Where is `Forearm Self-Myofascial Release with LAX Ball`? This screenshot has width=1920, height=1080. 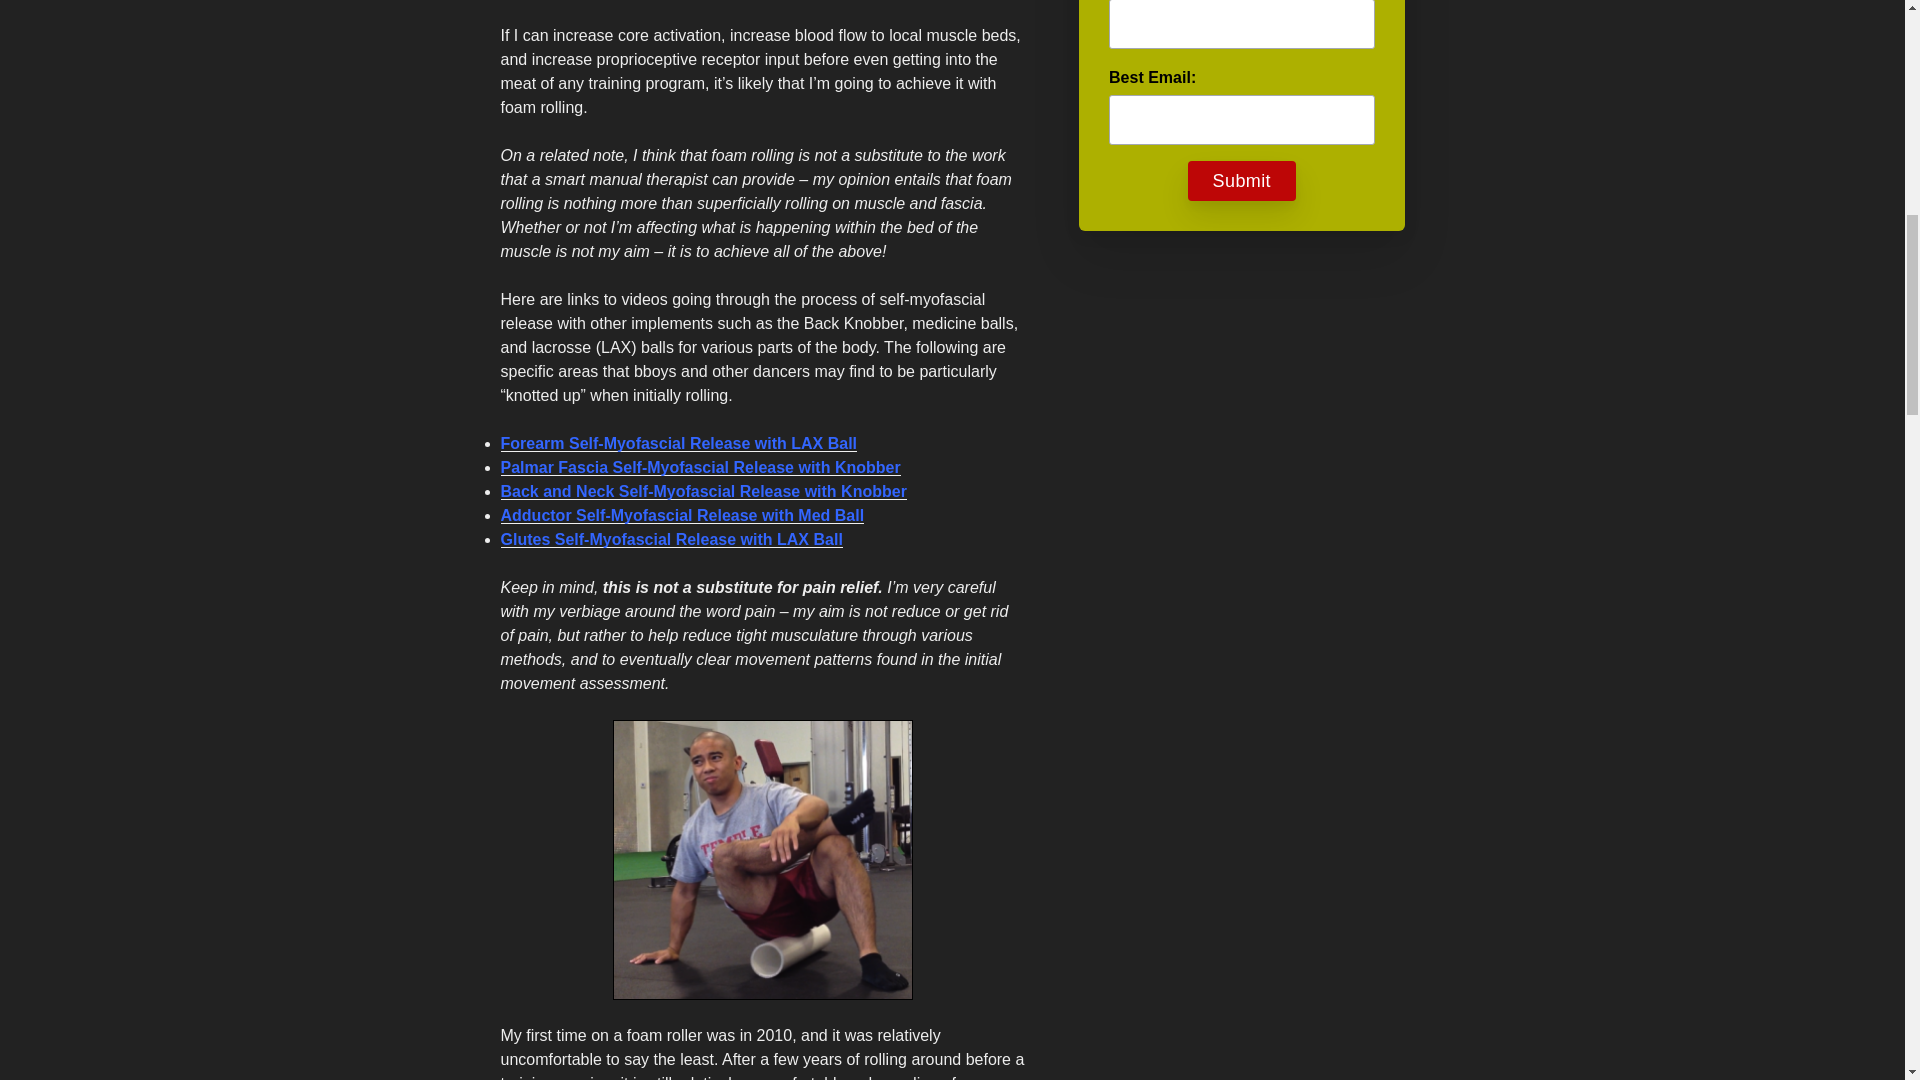 Forearm Self-Myofascial Release with LAX Ball is located at coordinates (678, 444).